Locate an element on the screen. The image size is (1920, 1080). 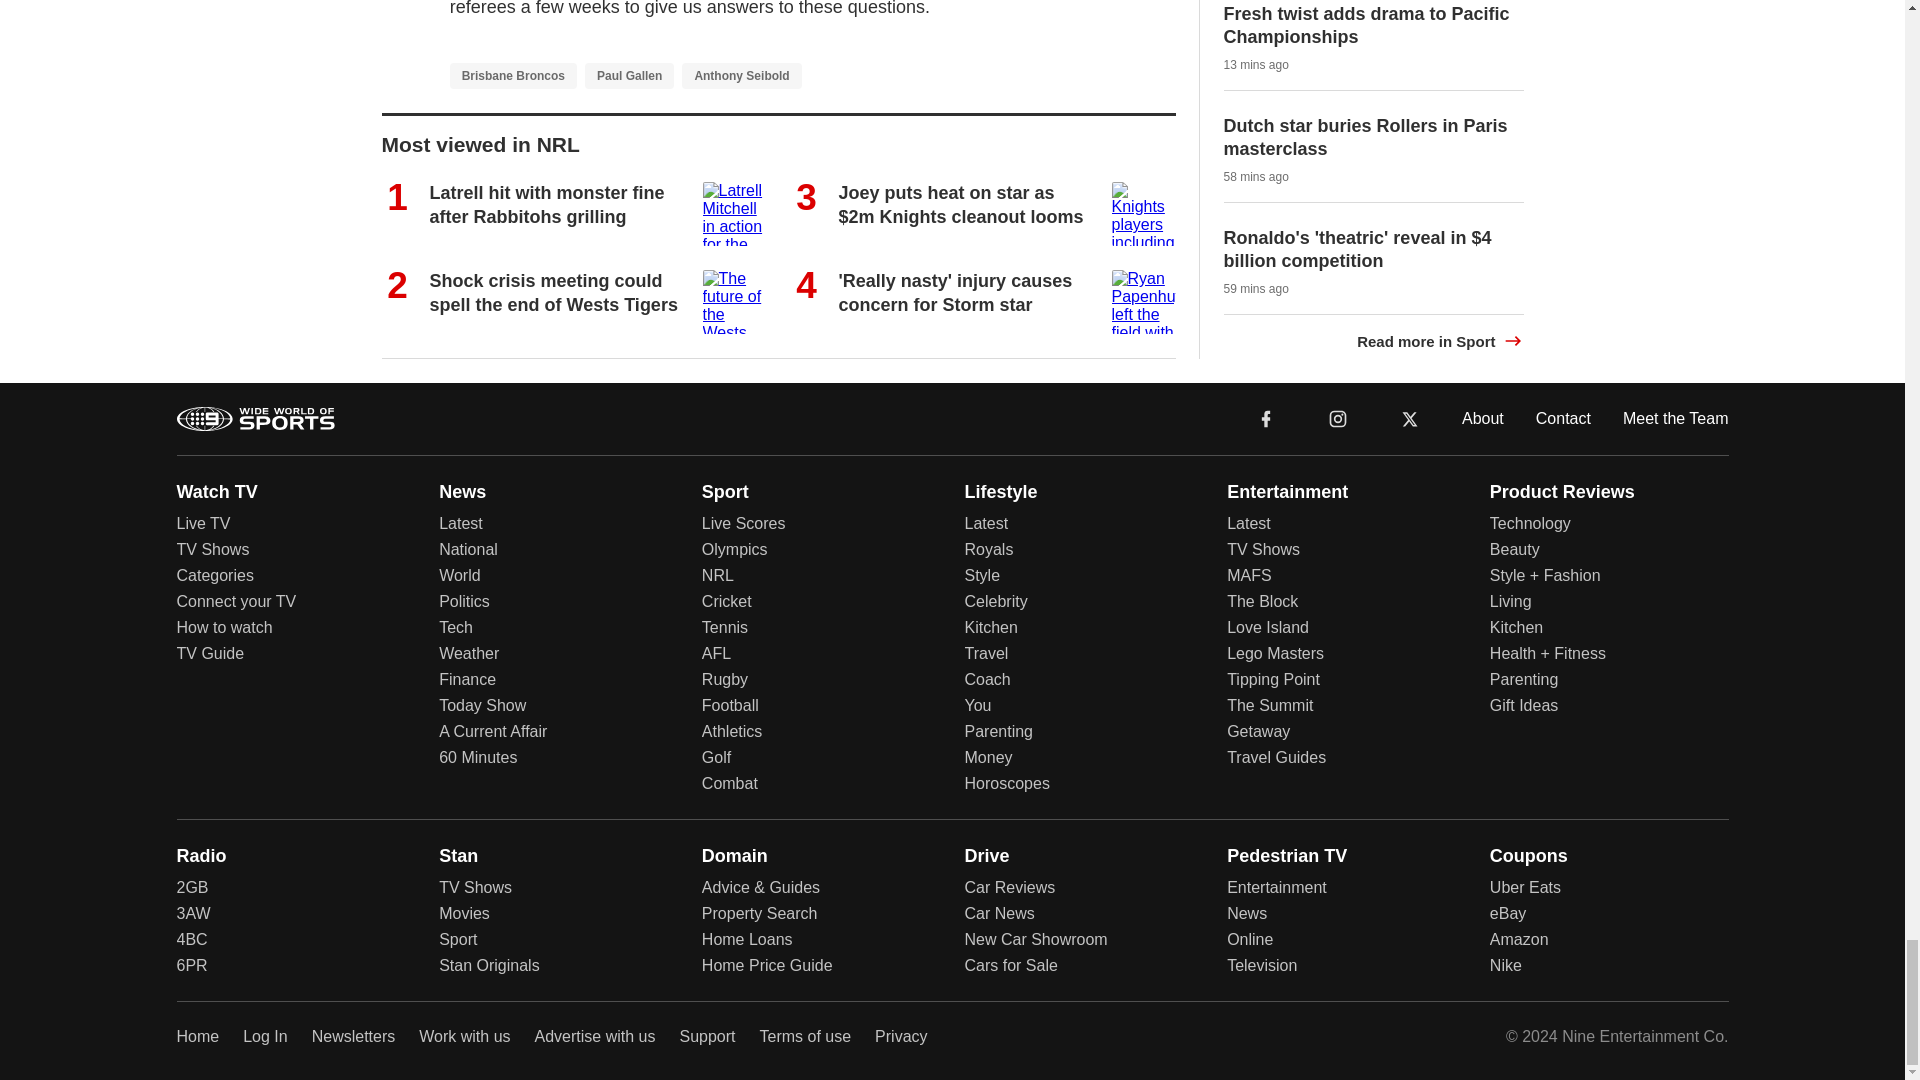
facebook is located at coordinates (1266, 418).